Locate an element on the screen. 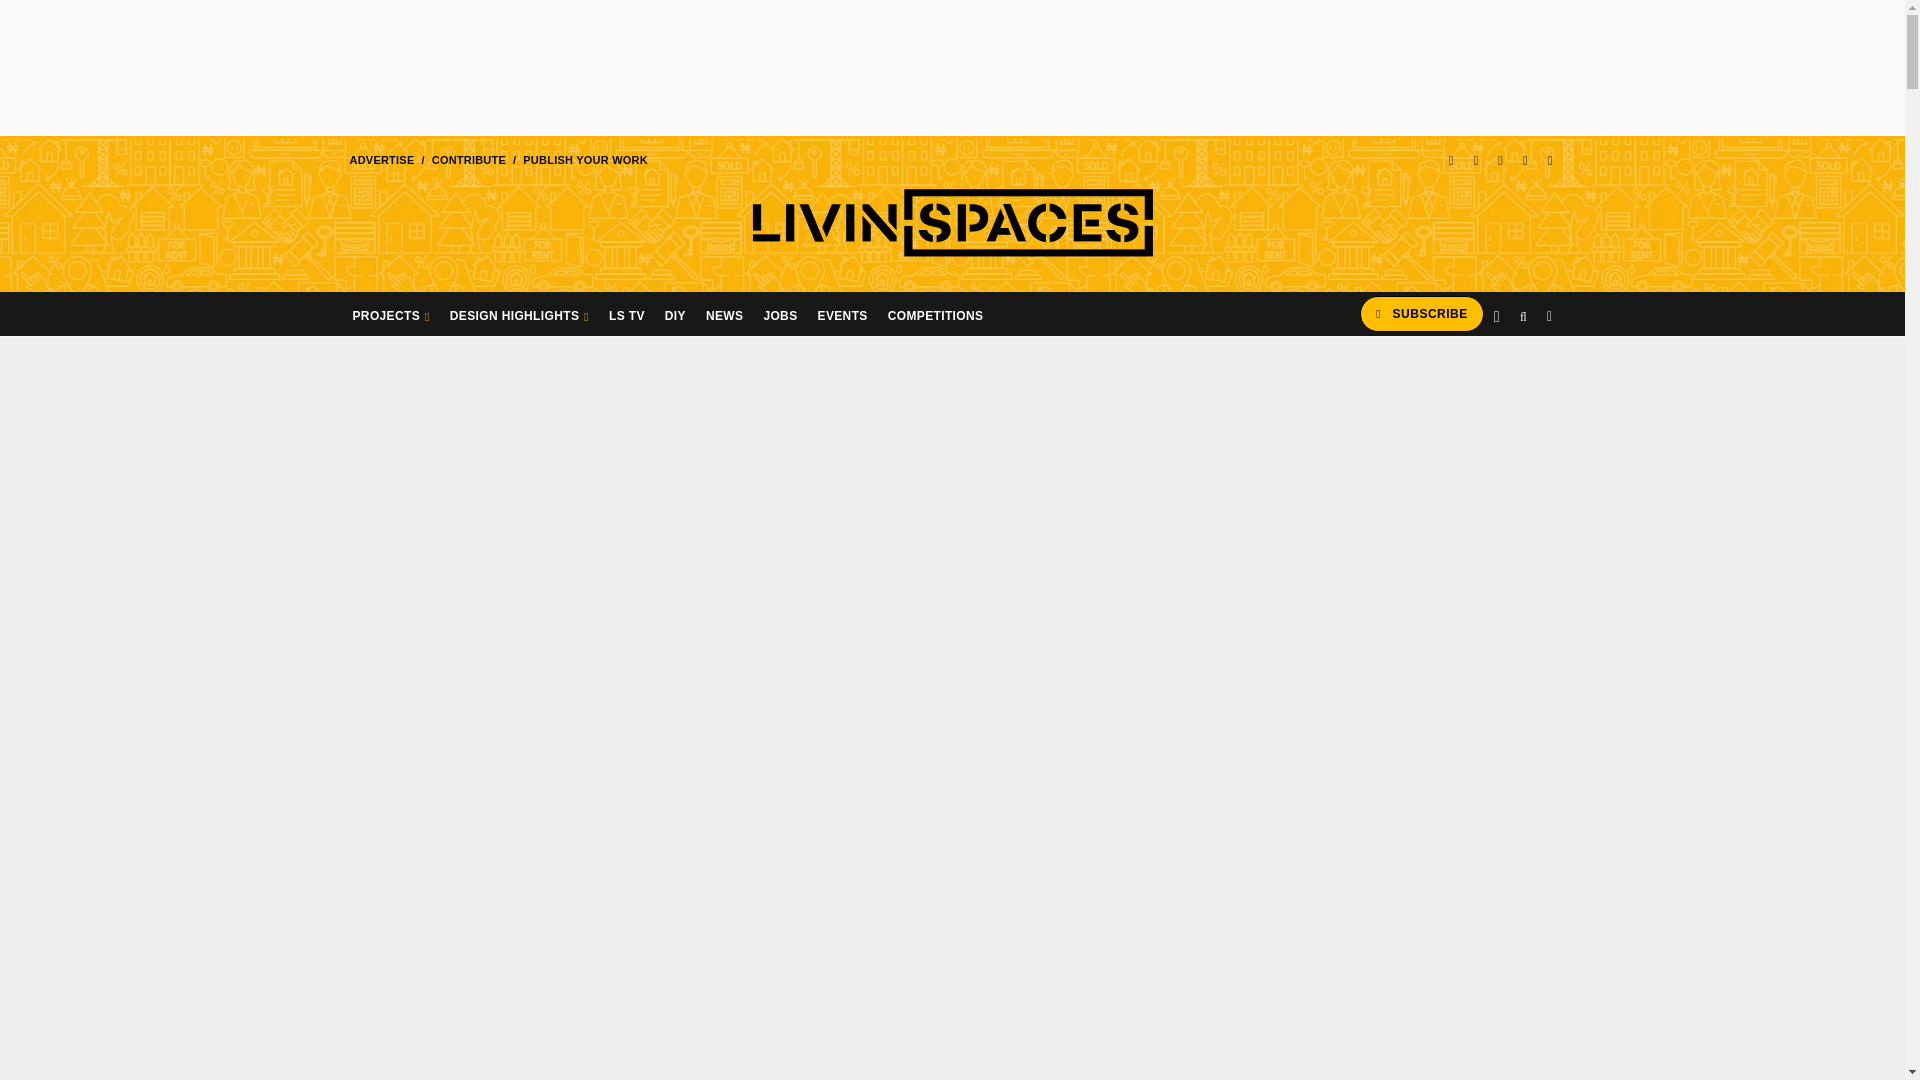 The image size is (1920, 1080). CONTRIBUTE is located at coordinates (468, 160).